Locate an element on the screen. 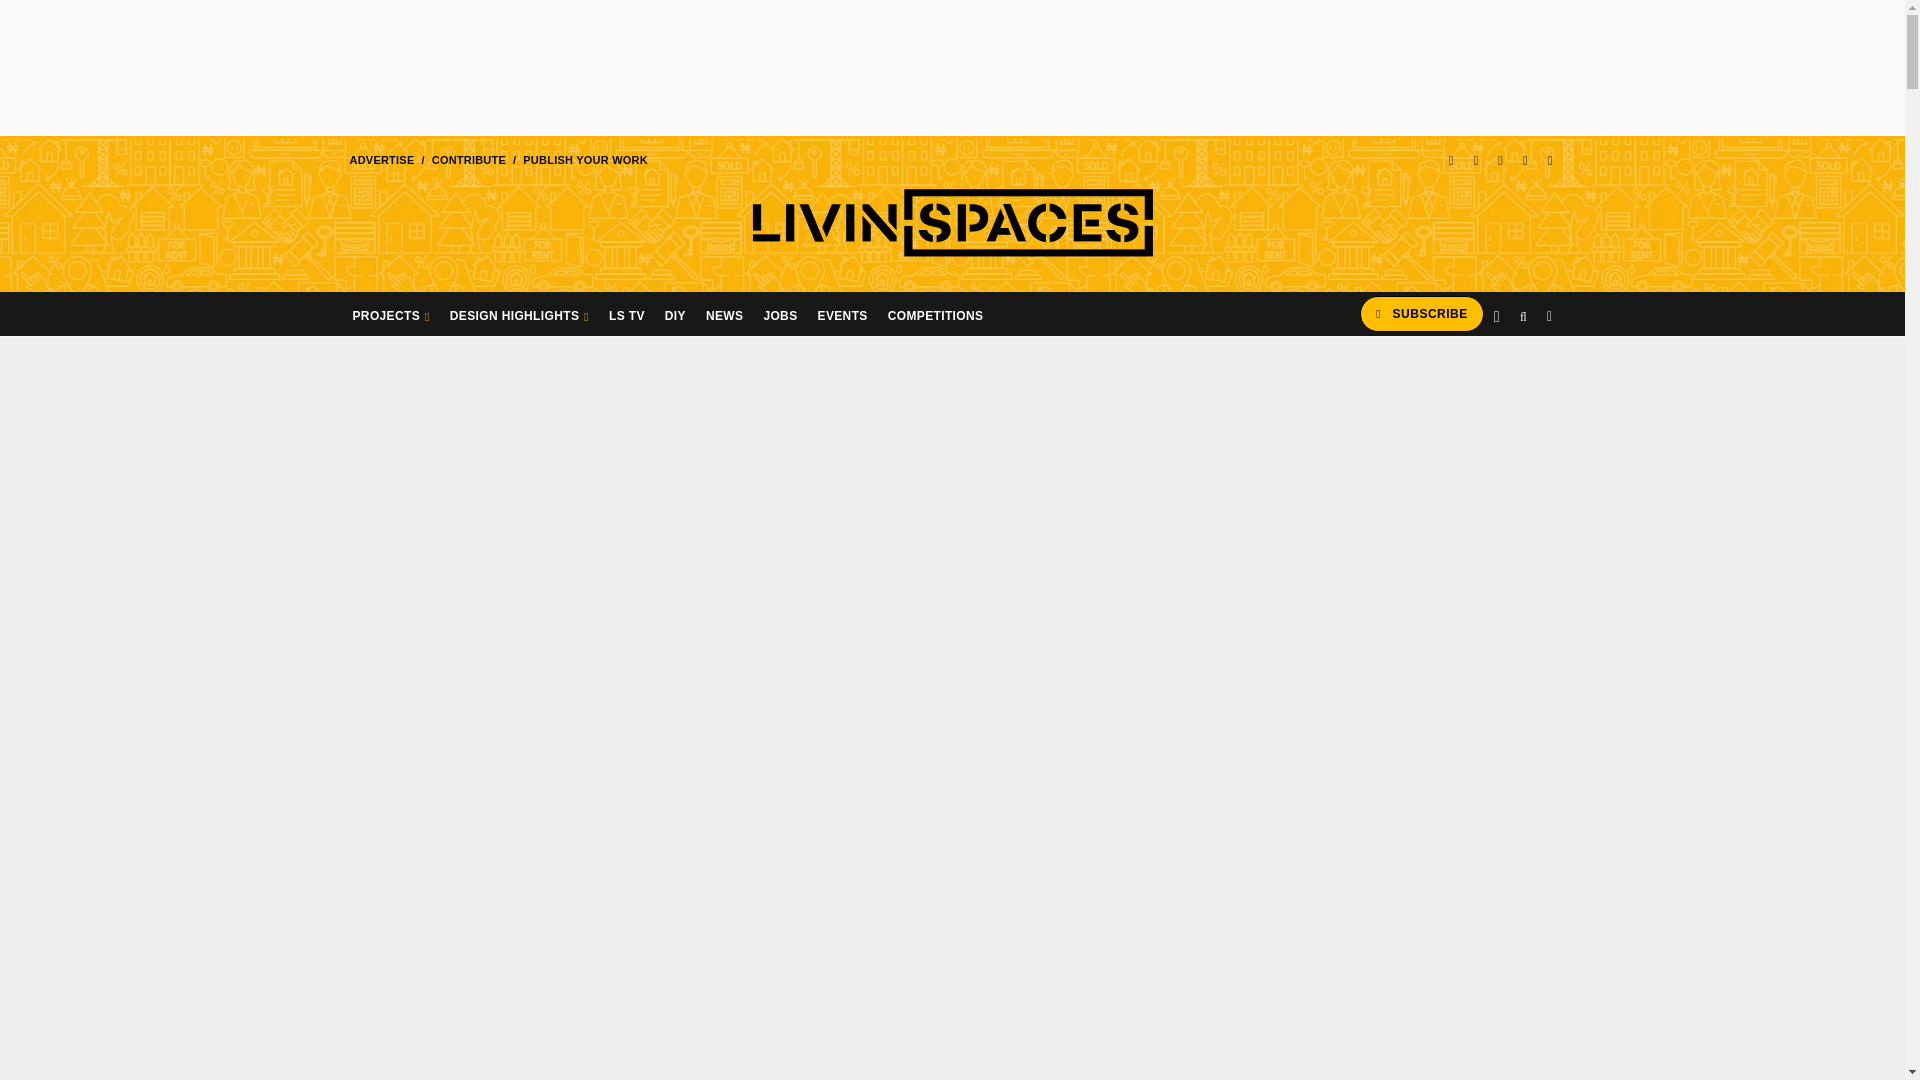 The image size is (1920, 1080). CONTRIBUTE is located at coordinates (468, 160).